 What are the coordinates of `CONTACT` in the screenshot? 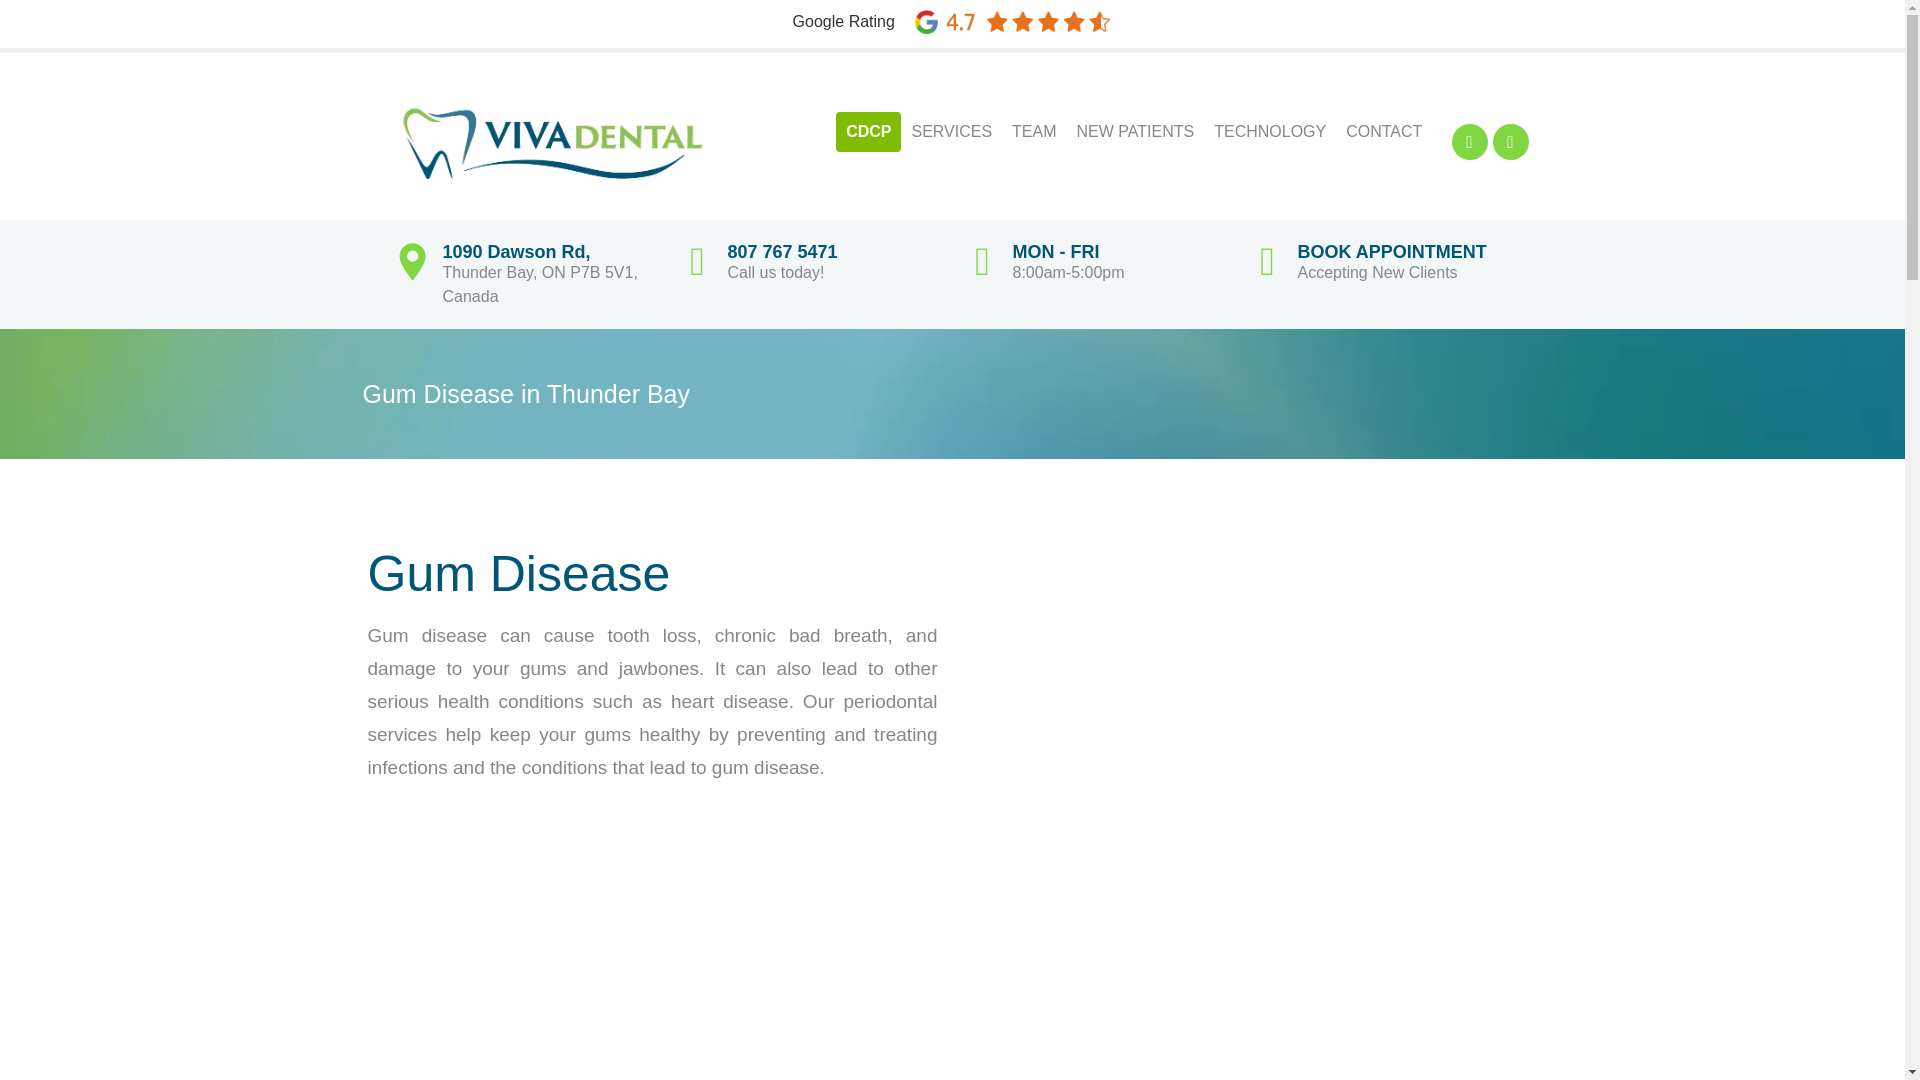 It's located at (1384, 132).